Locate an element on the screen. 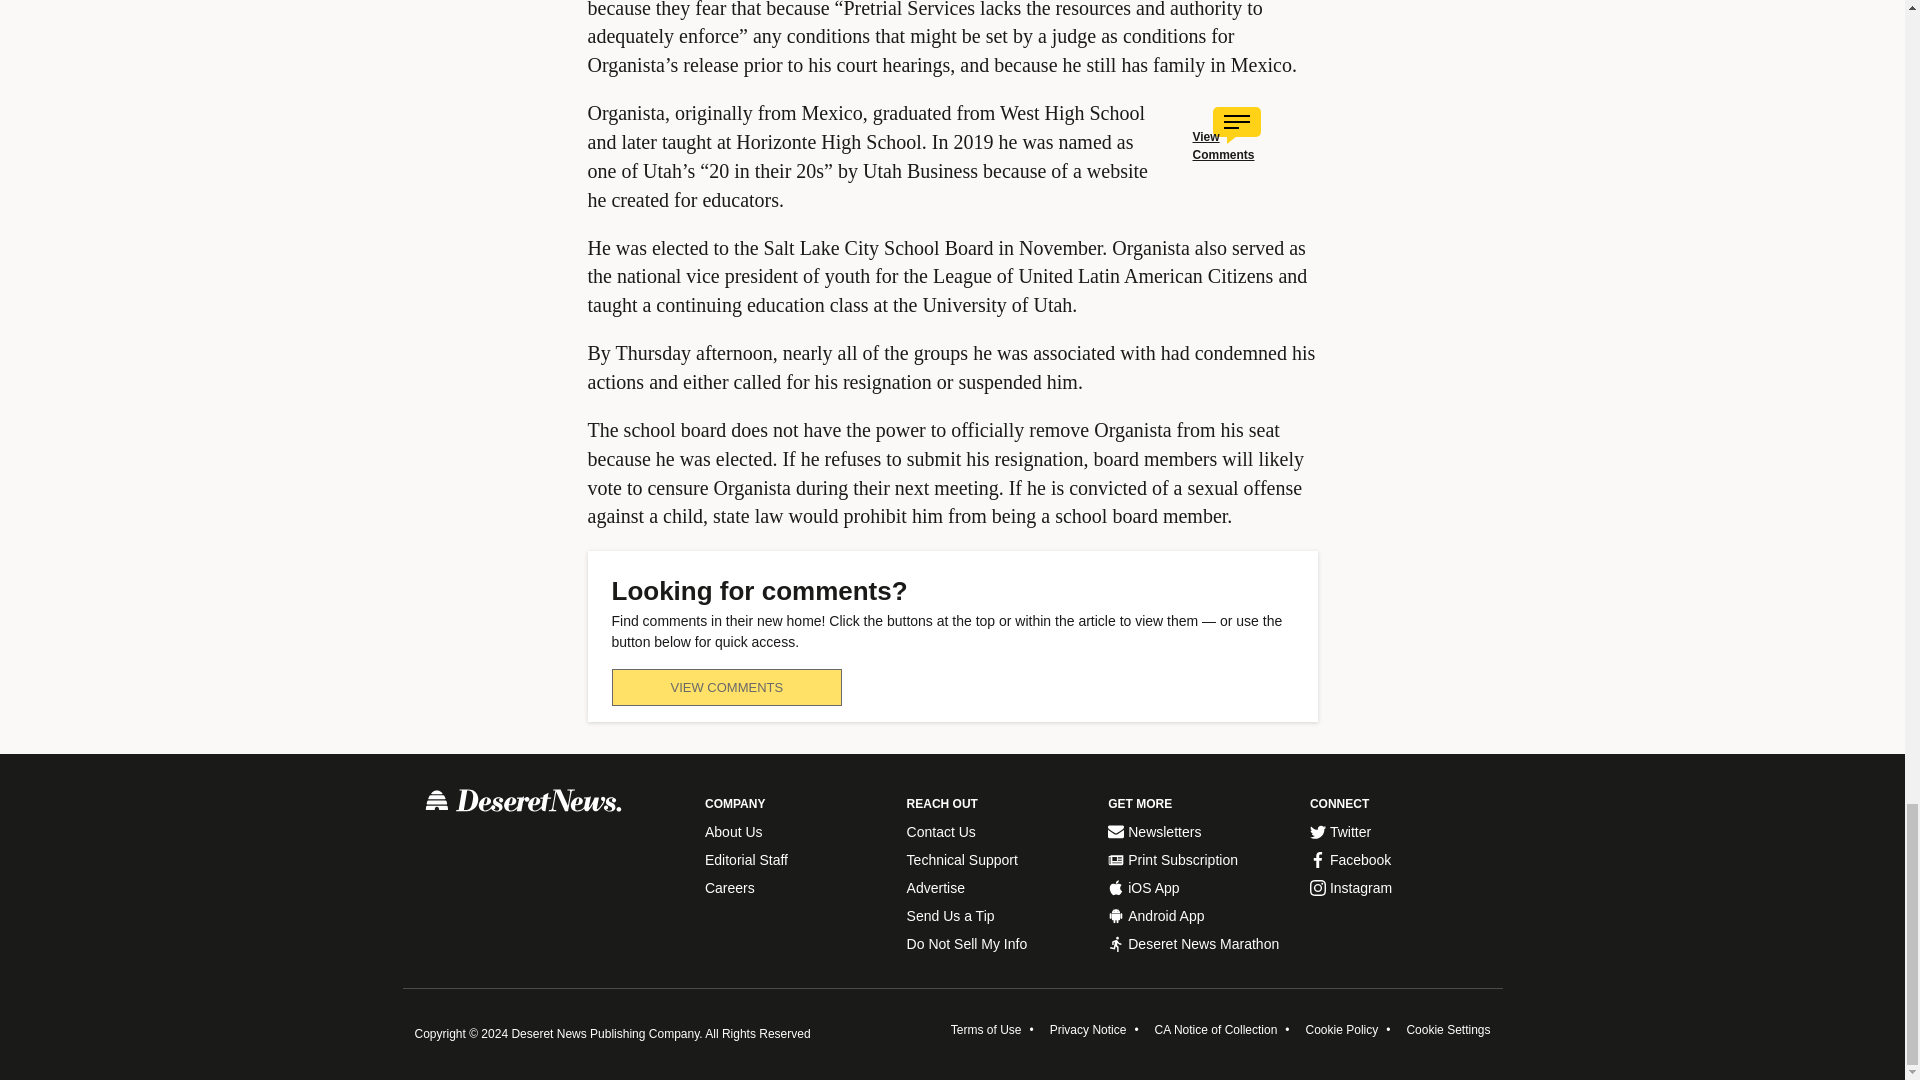  Instagram is located at coordinates (1401, 888).